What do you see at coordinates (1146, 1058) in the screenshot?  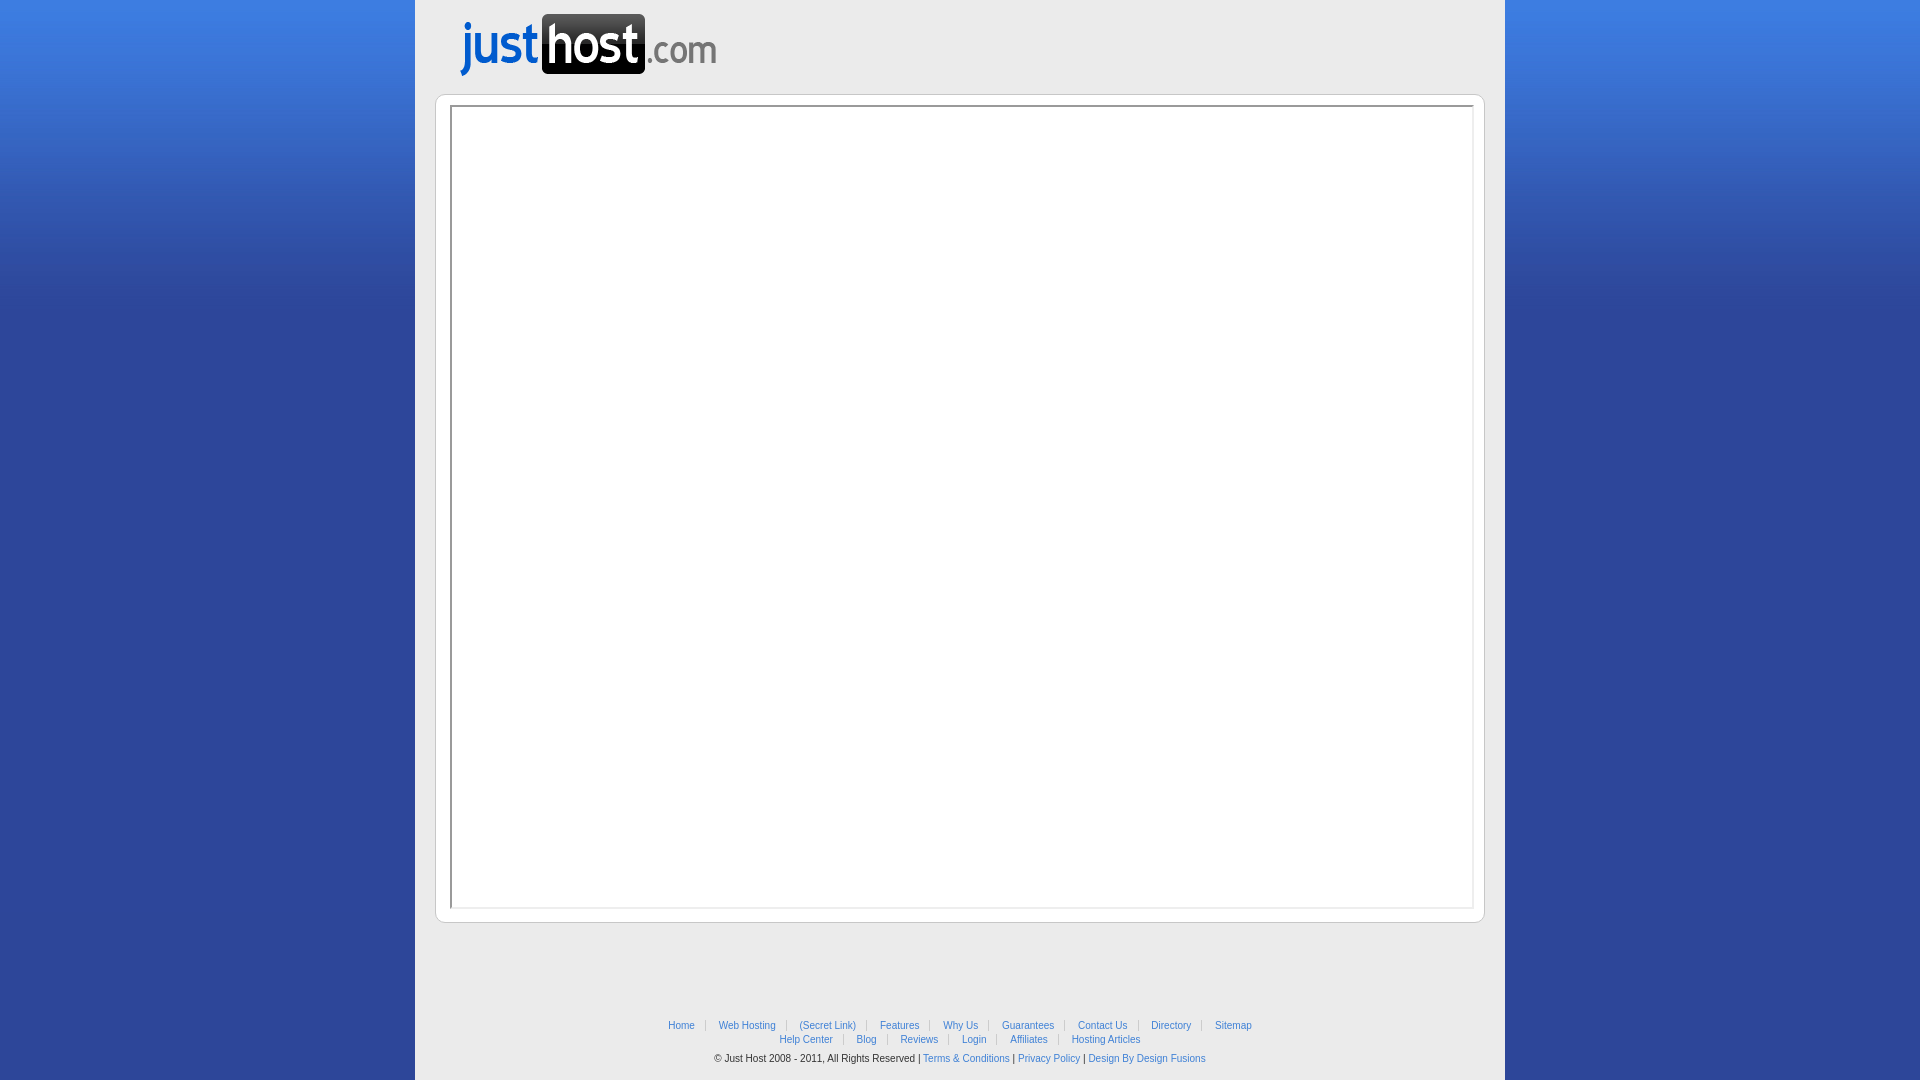 I see `Design By Design Fusions` at bounding box center [1146, 1058].